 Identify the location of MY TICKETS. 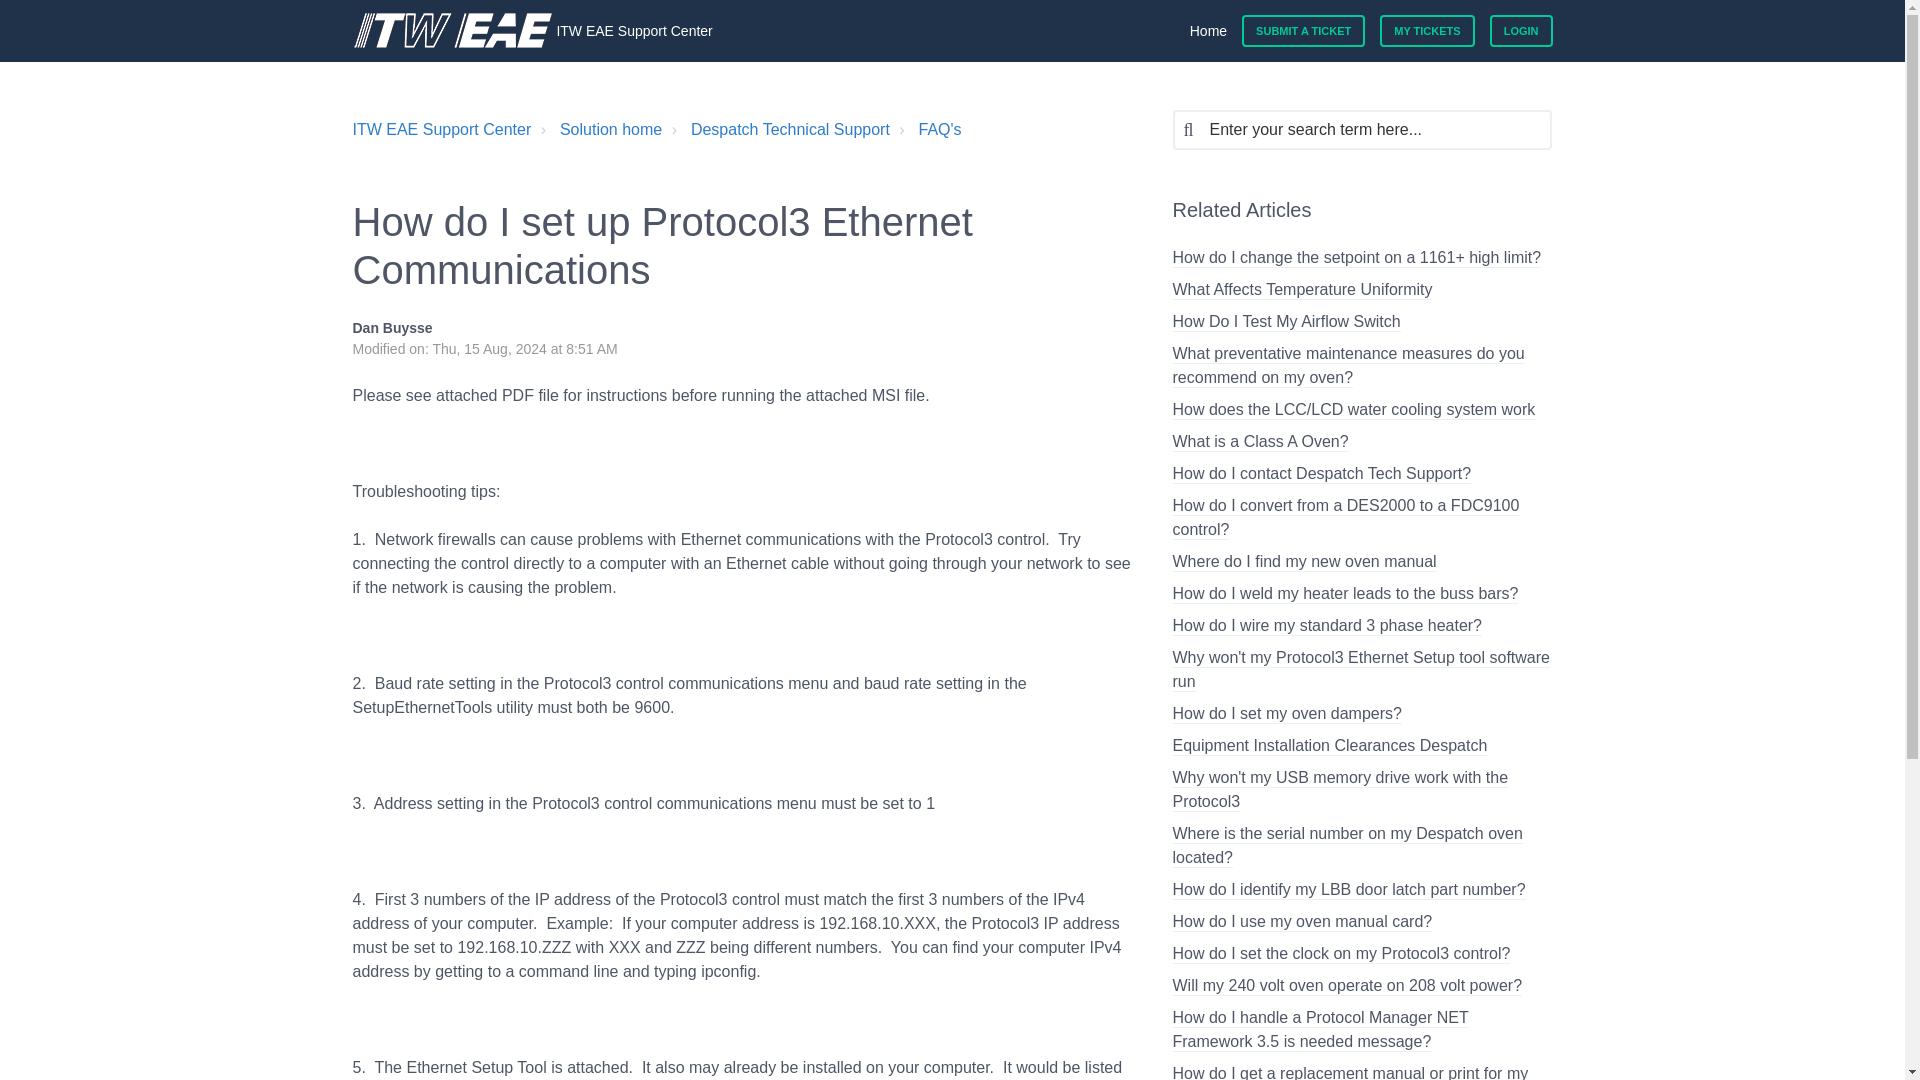
(1427, 31).